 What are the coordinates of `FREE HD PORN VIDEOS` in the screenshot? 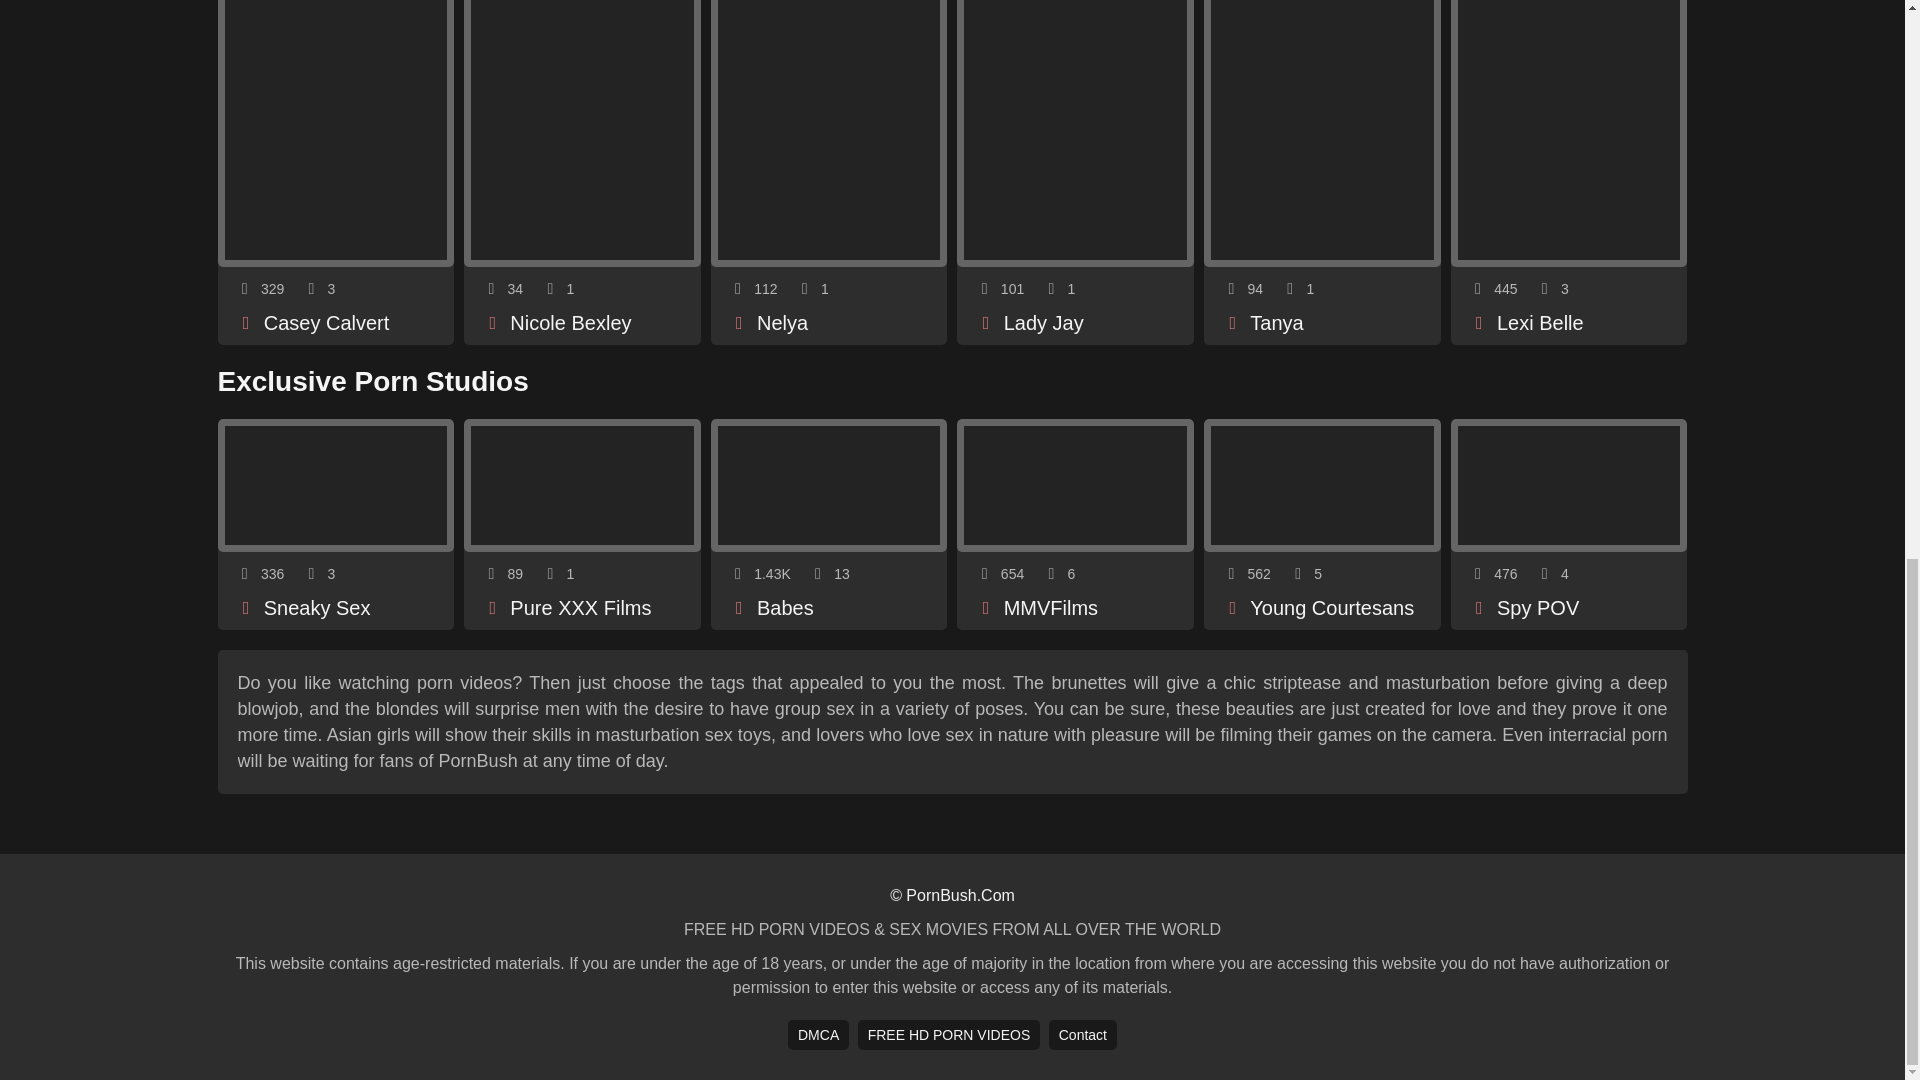 It's located at (949, 1034).